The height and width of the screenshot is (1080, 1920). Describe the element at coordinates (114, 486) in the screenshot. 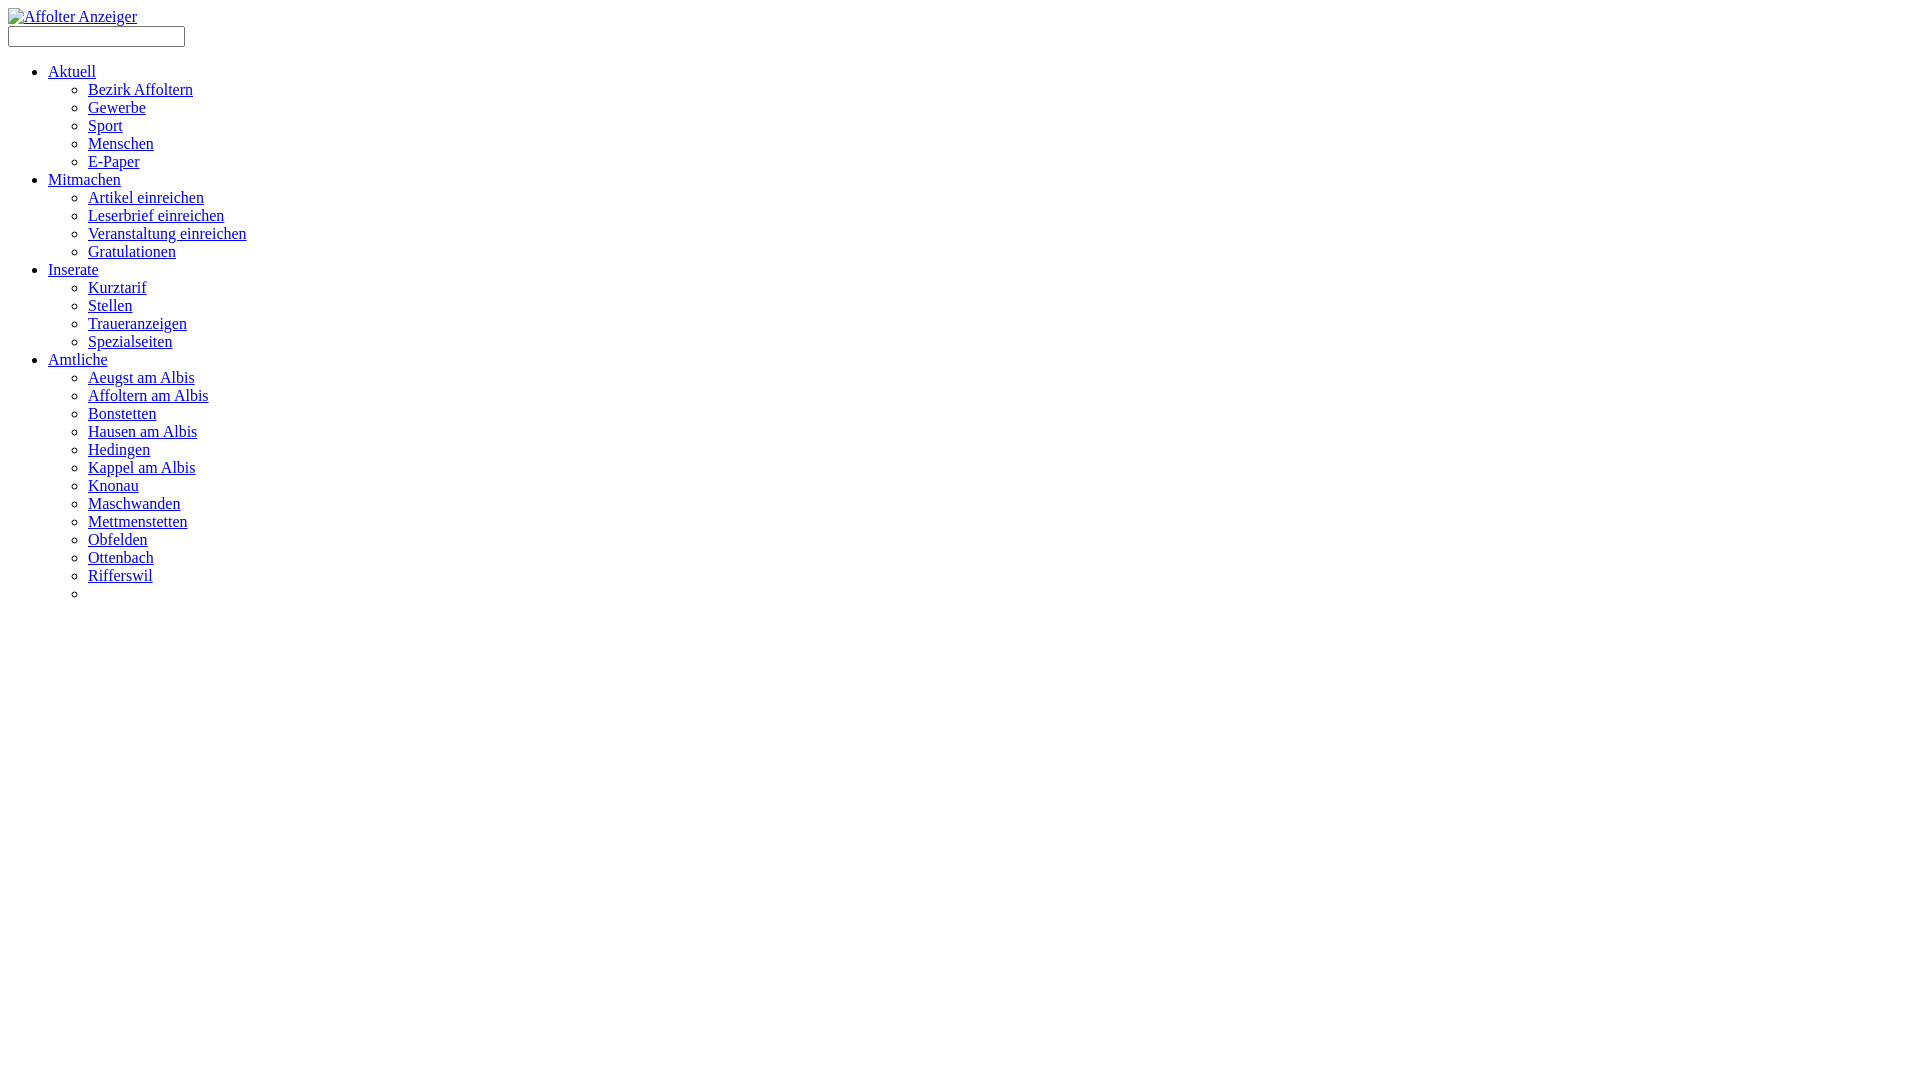

I see `Knonau` at that location.